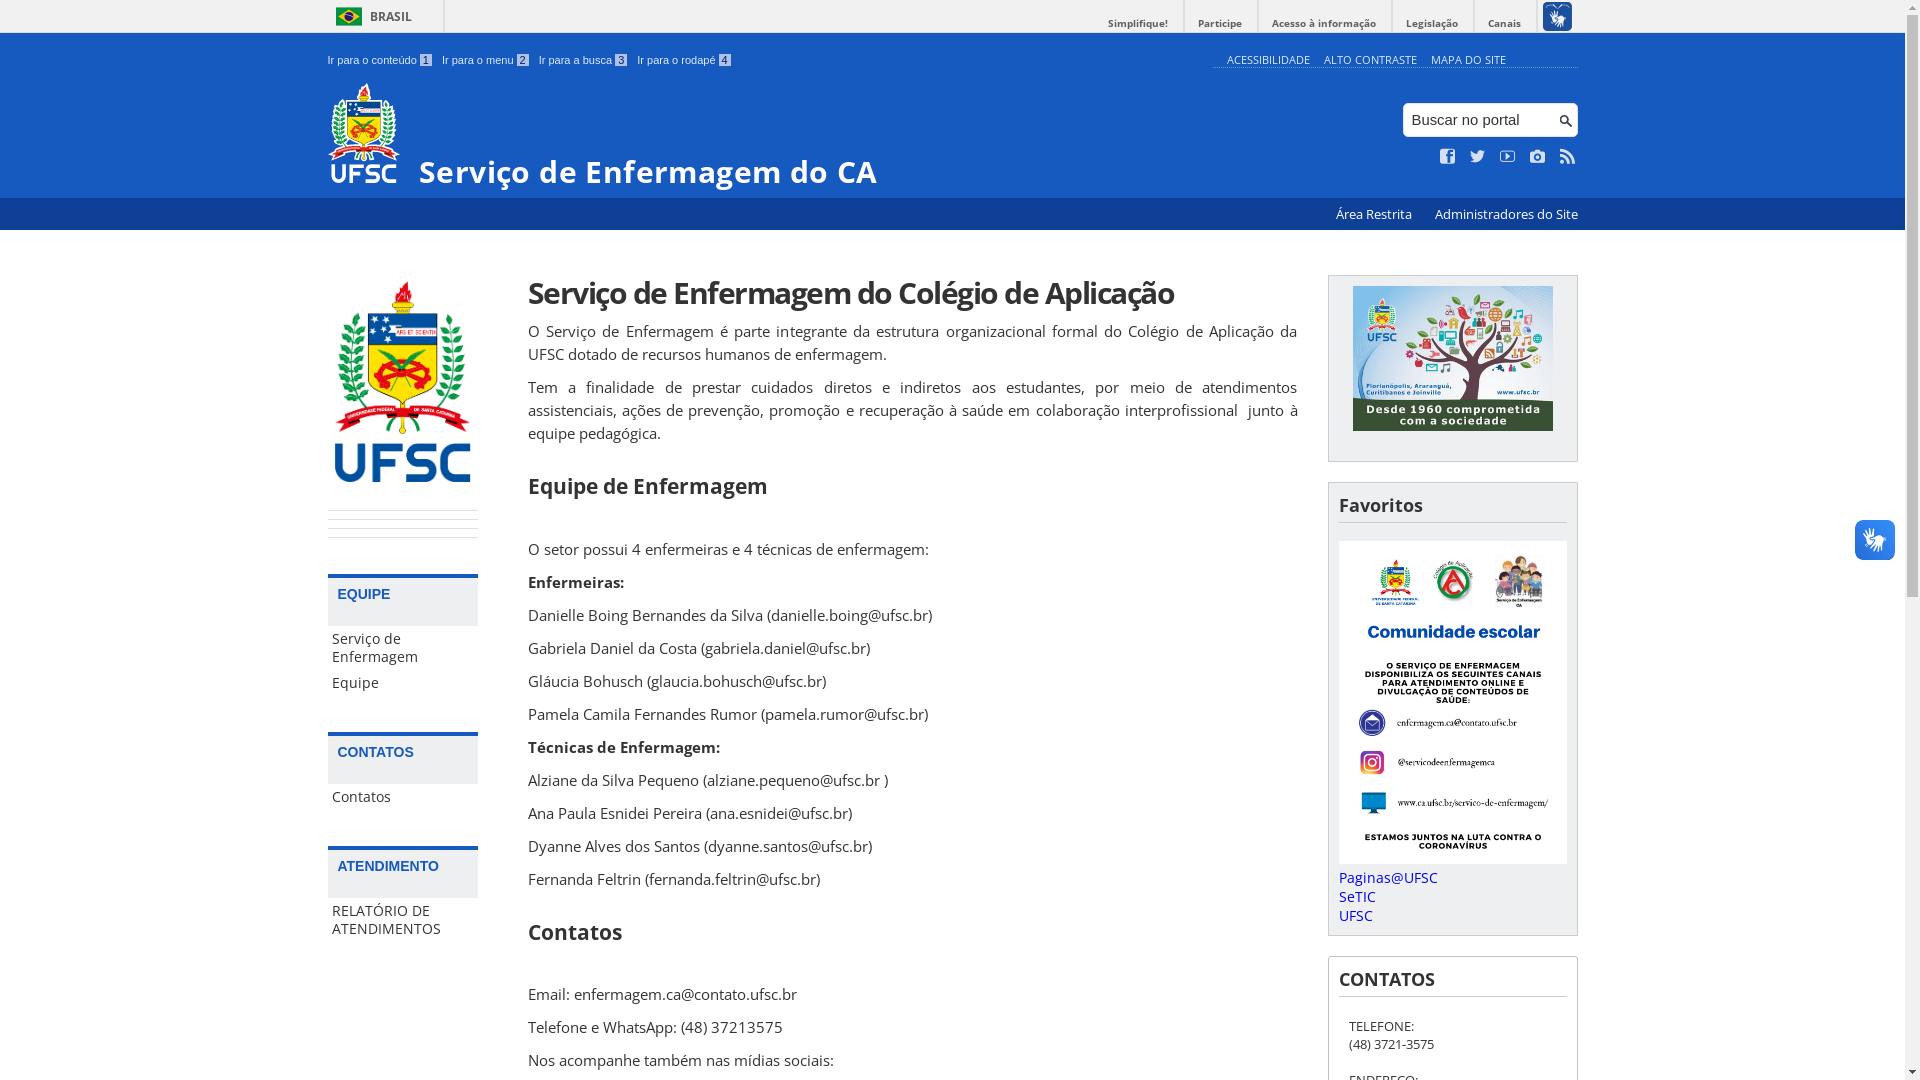 The image size is (1920, 1080). Describe the element at coordinates (1220, 24) in the screenshot. I see `Participe` at that location.